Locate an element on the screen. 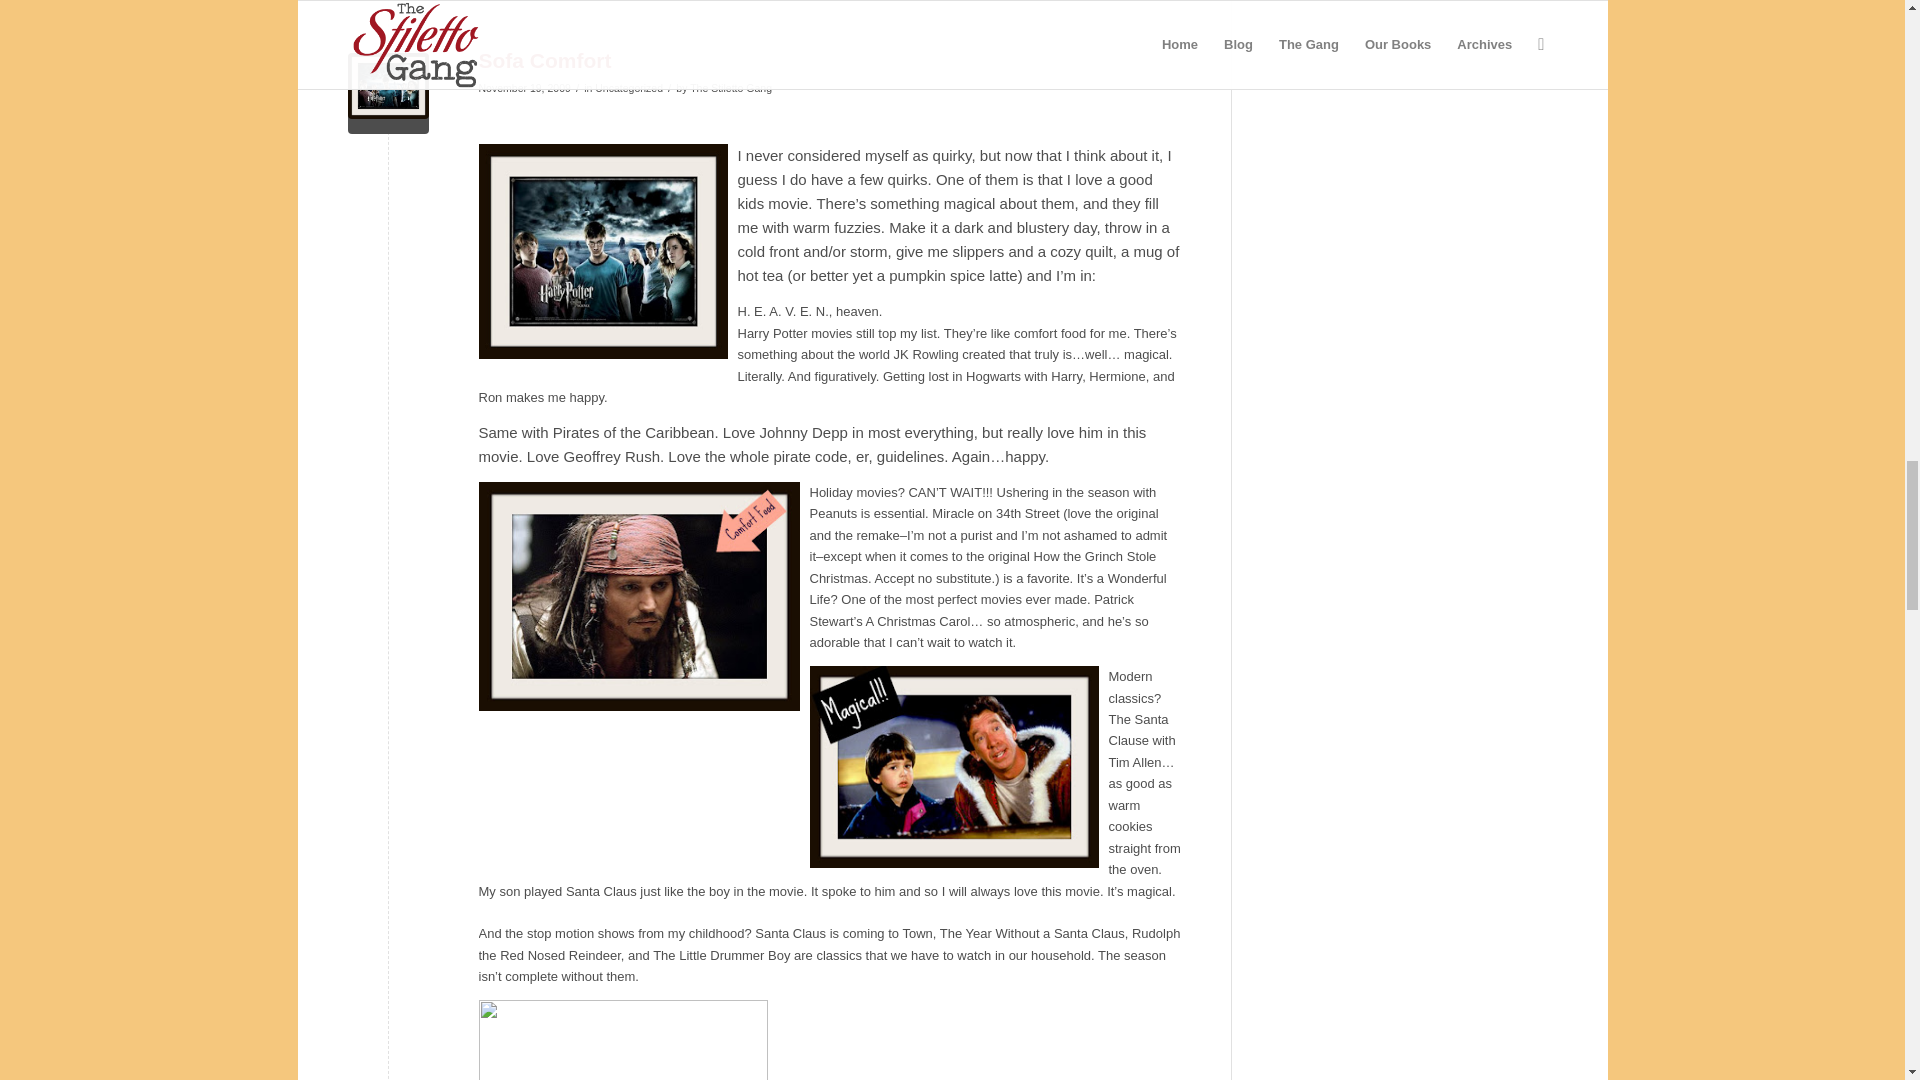 The height and width of the screenshot is (1080, 1920). Posts by The Stiletto Gang is located at coordinates (730, 88).